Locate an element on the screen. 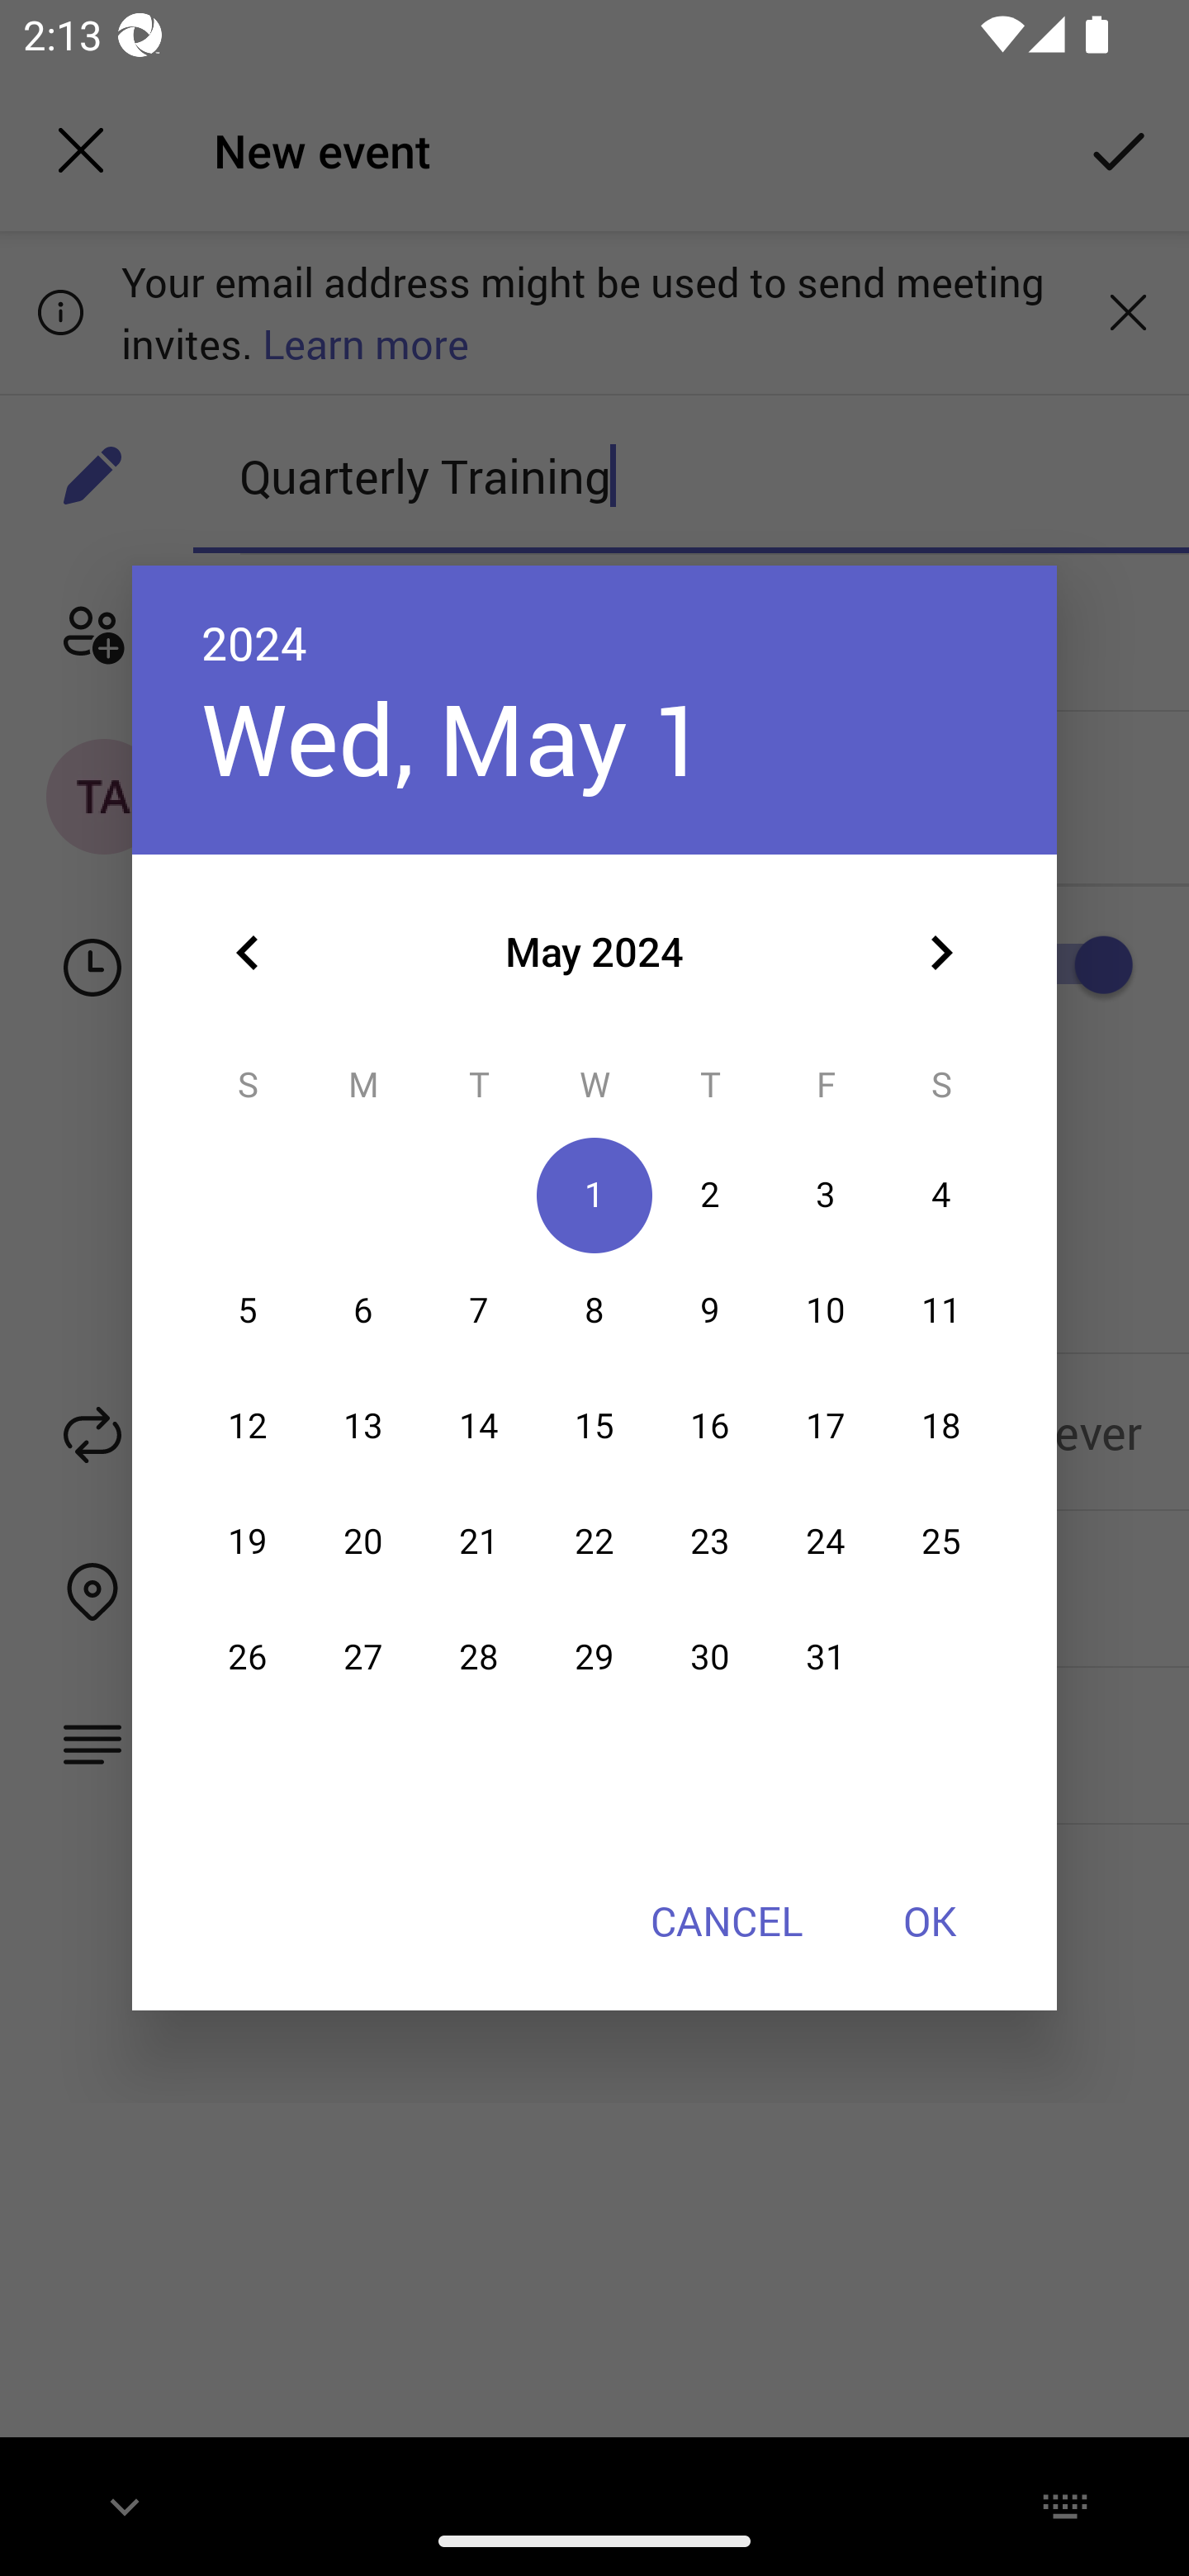 The image size is (1189, 2576). OK is located at coordinates (930, 1920).